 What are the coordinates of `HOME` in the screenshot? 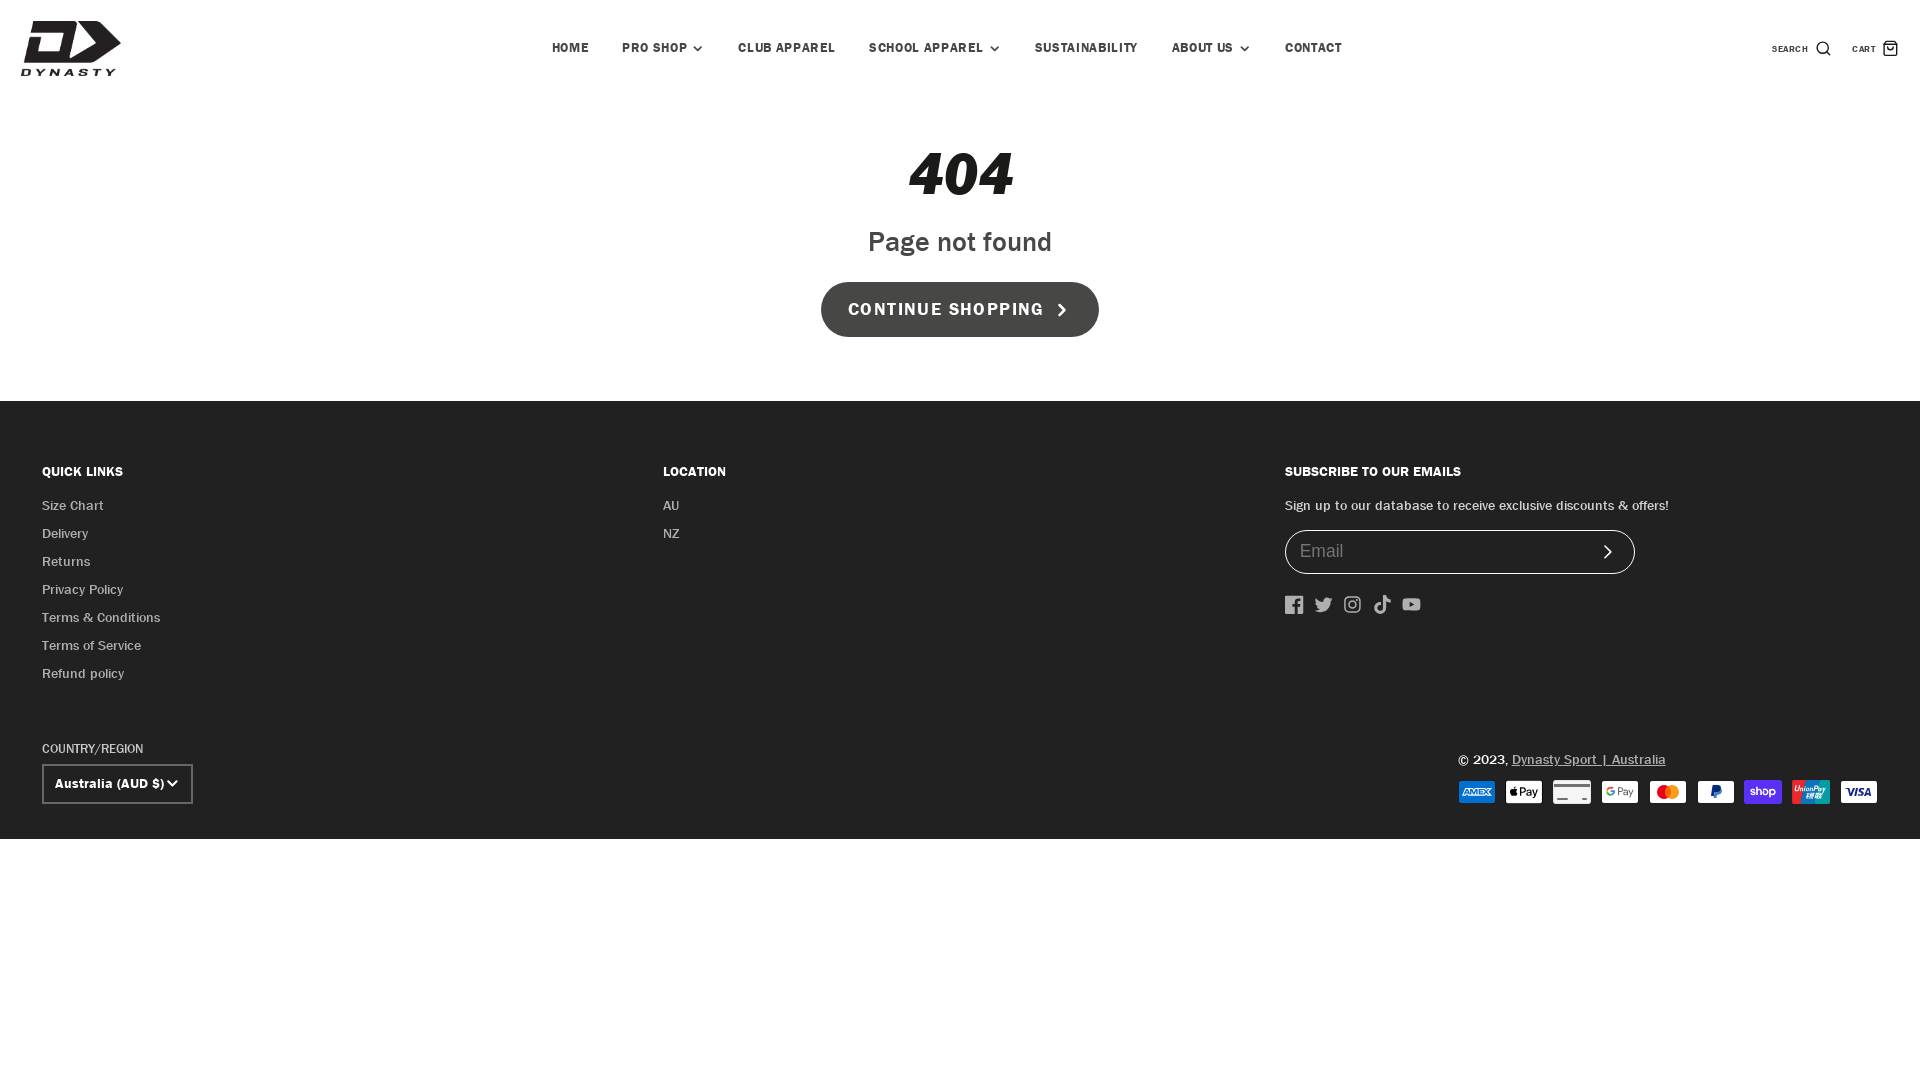 It's located at (570, 48).